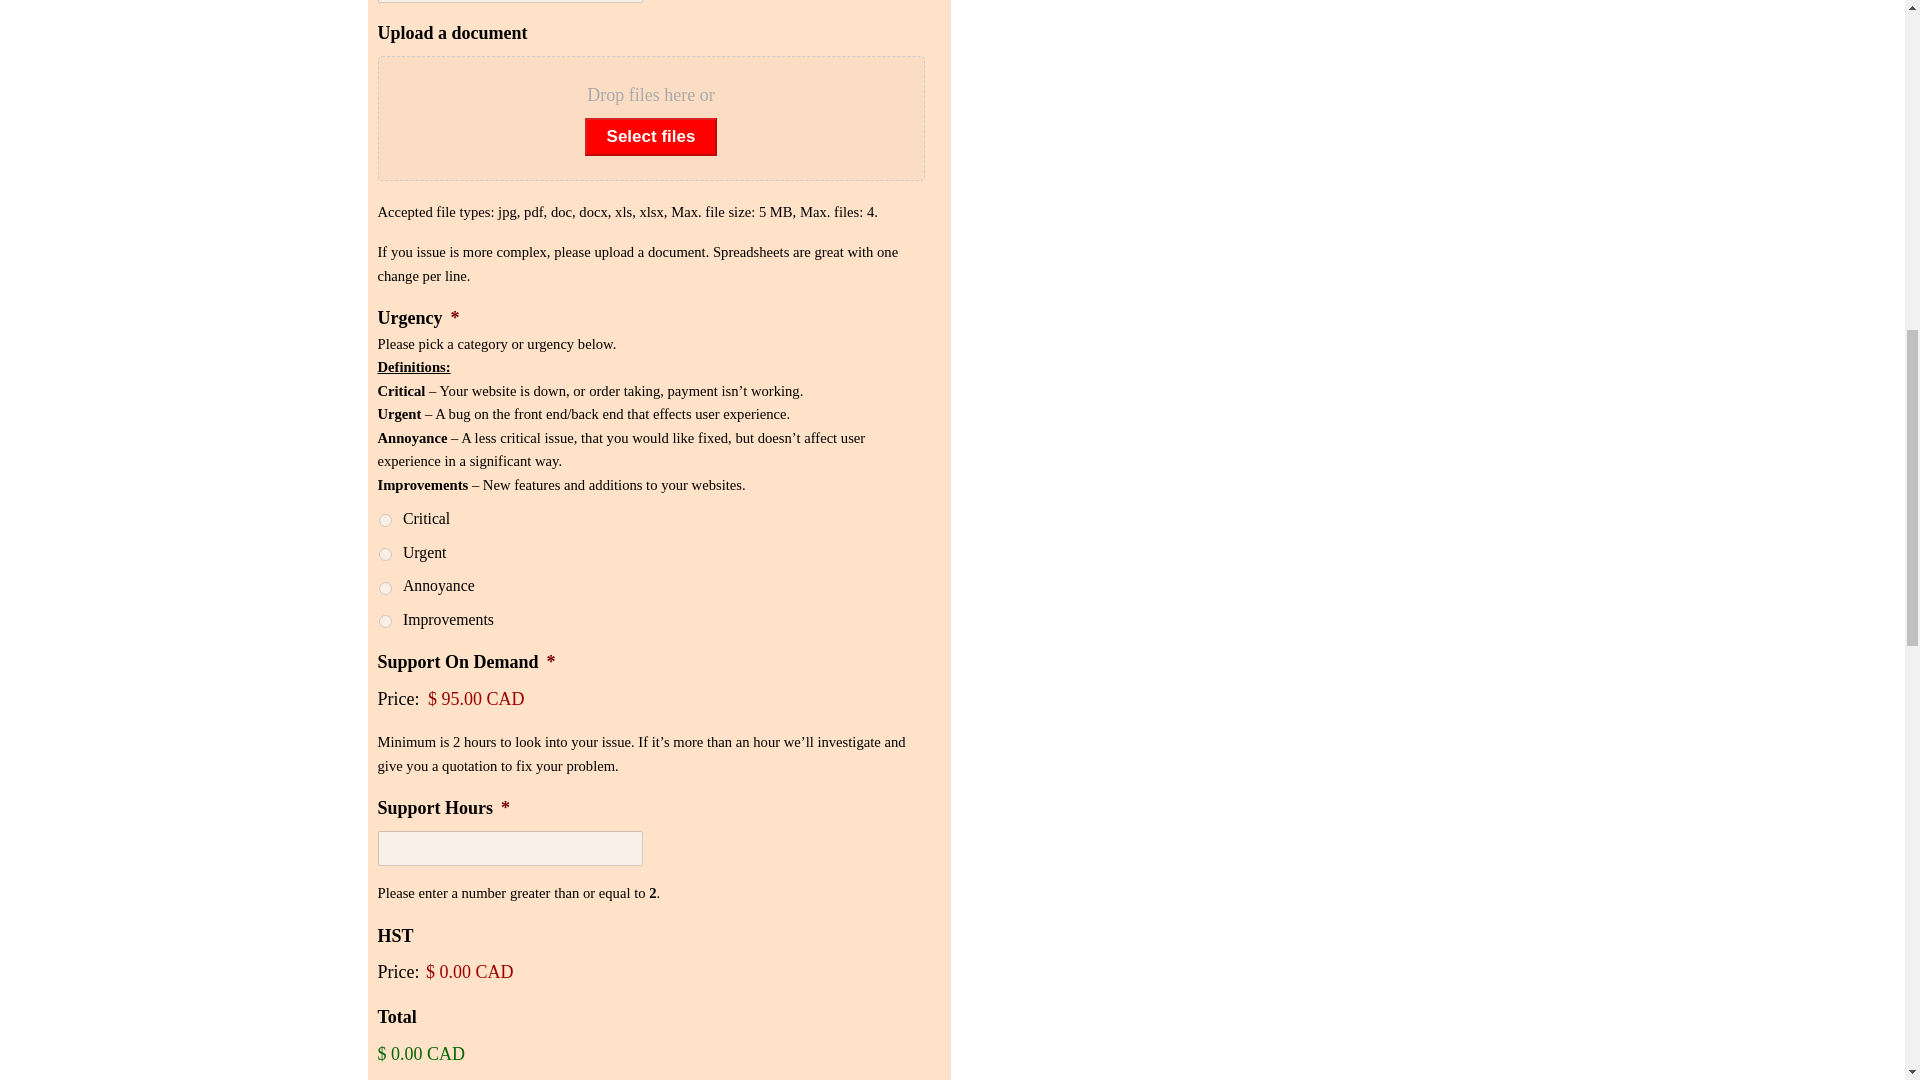 The width and height of the screenshot is (1920, 1080). Describe the element at coordinates (384, 620) in the screenshot. I see `Improvements` at that location.